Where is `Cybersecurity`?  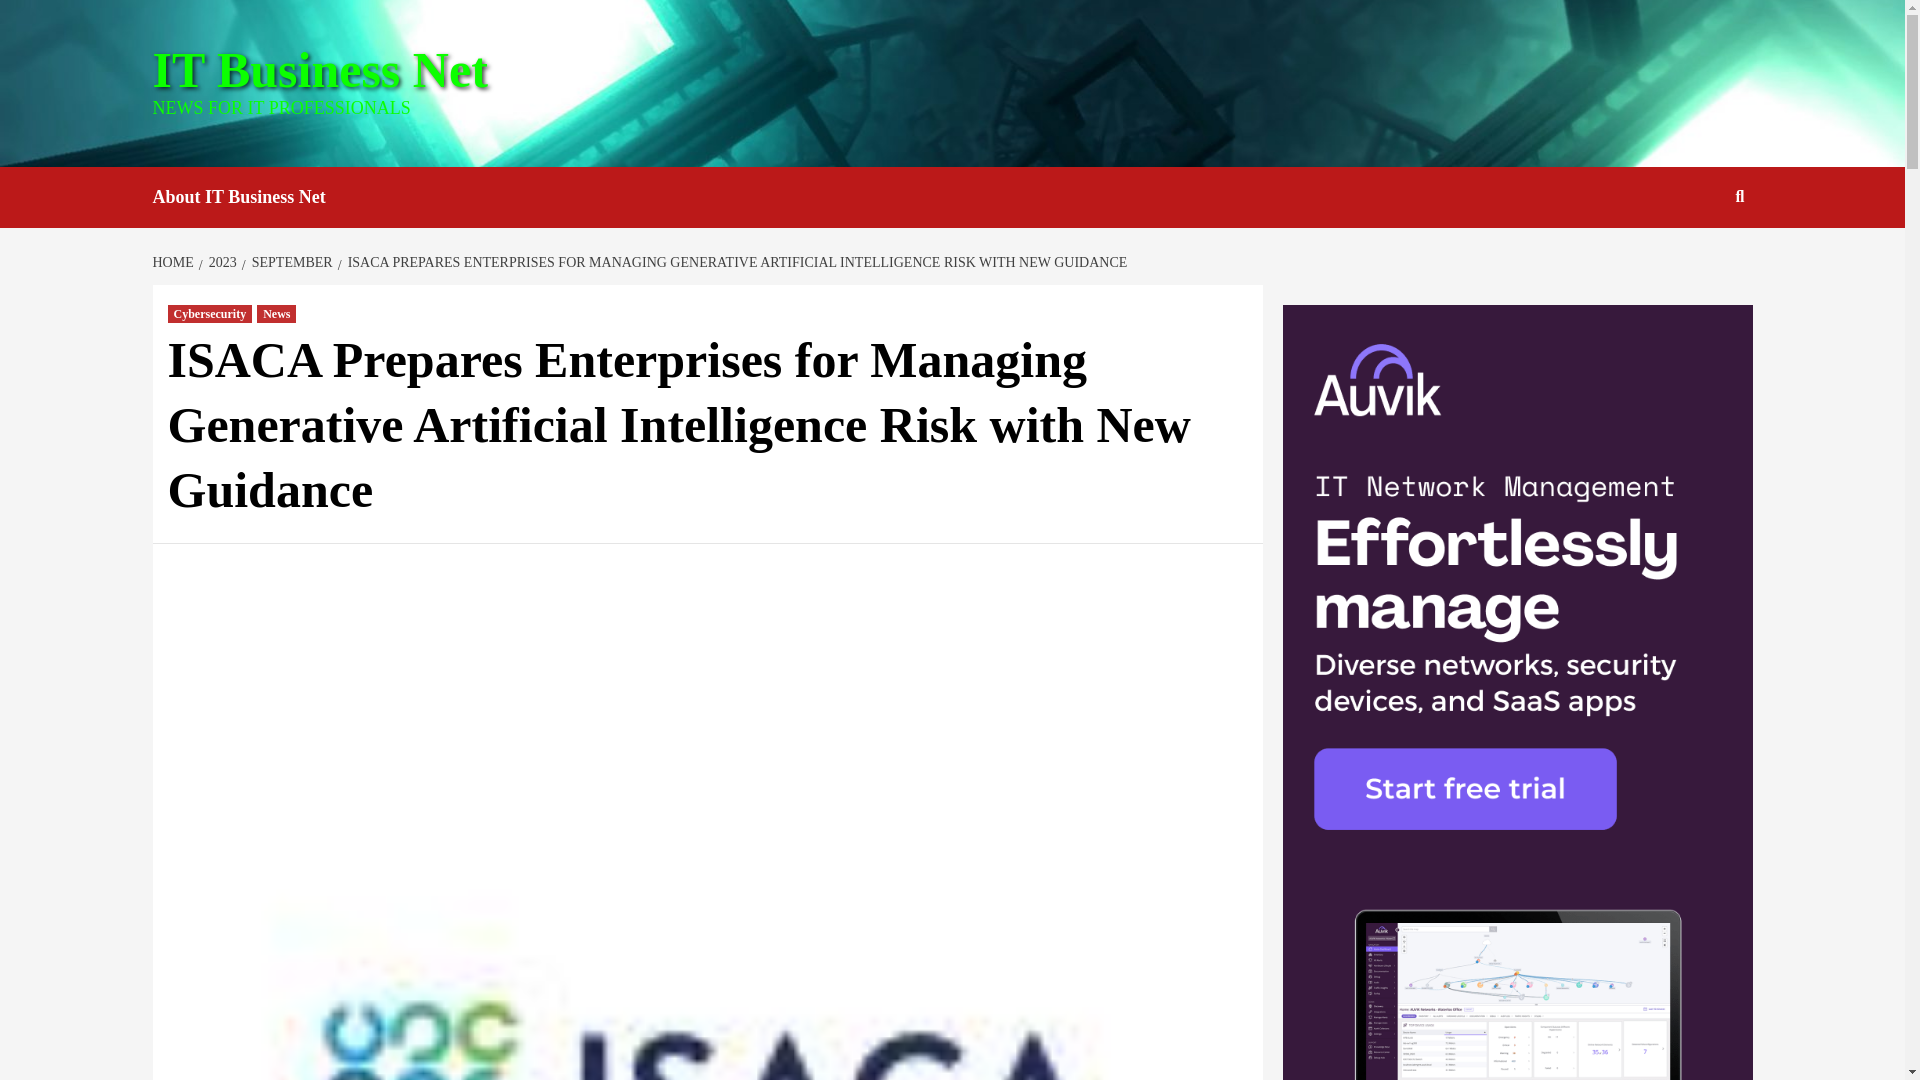
Cybersecurity is located at coordinates (210, 313).